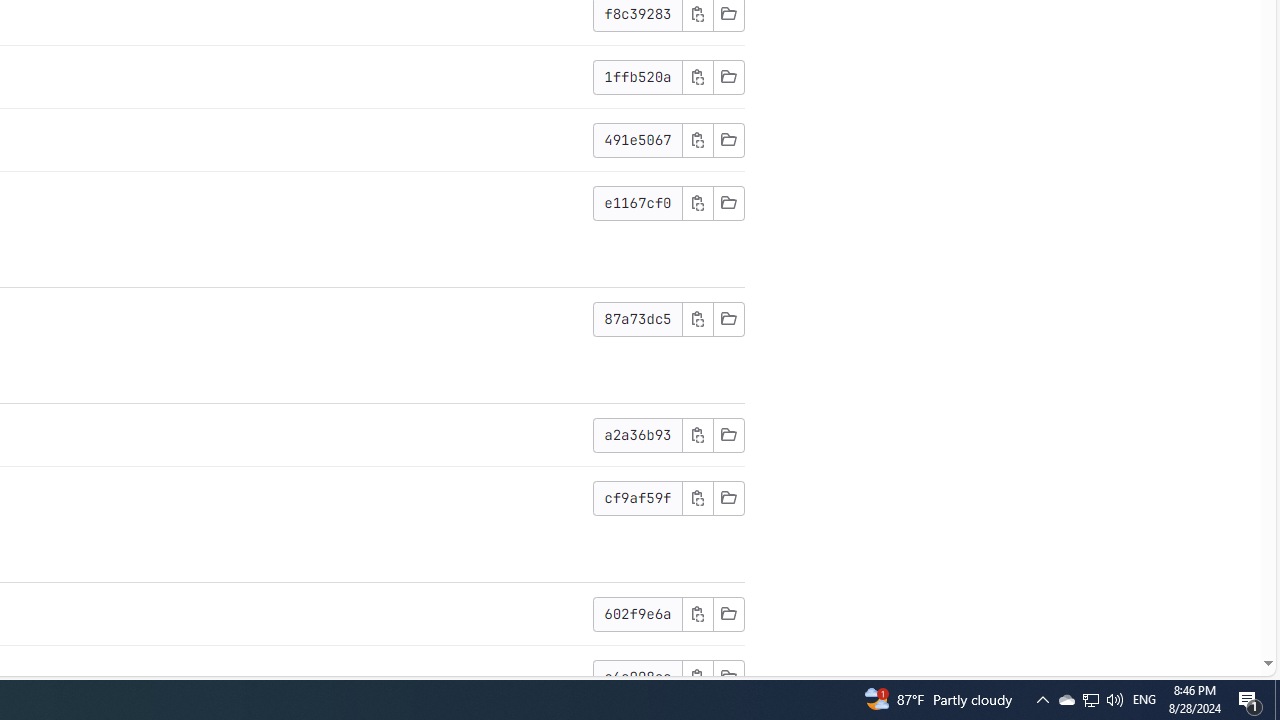 The width and height of the screenshot is (1280, 720). I want to click on Class: s16, so click(728, 676).